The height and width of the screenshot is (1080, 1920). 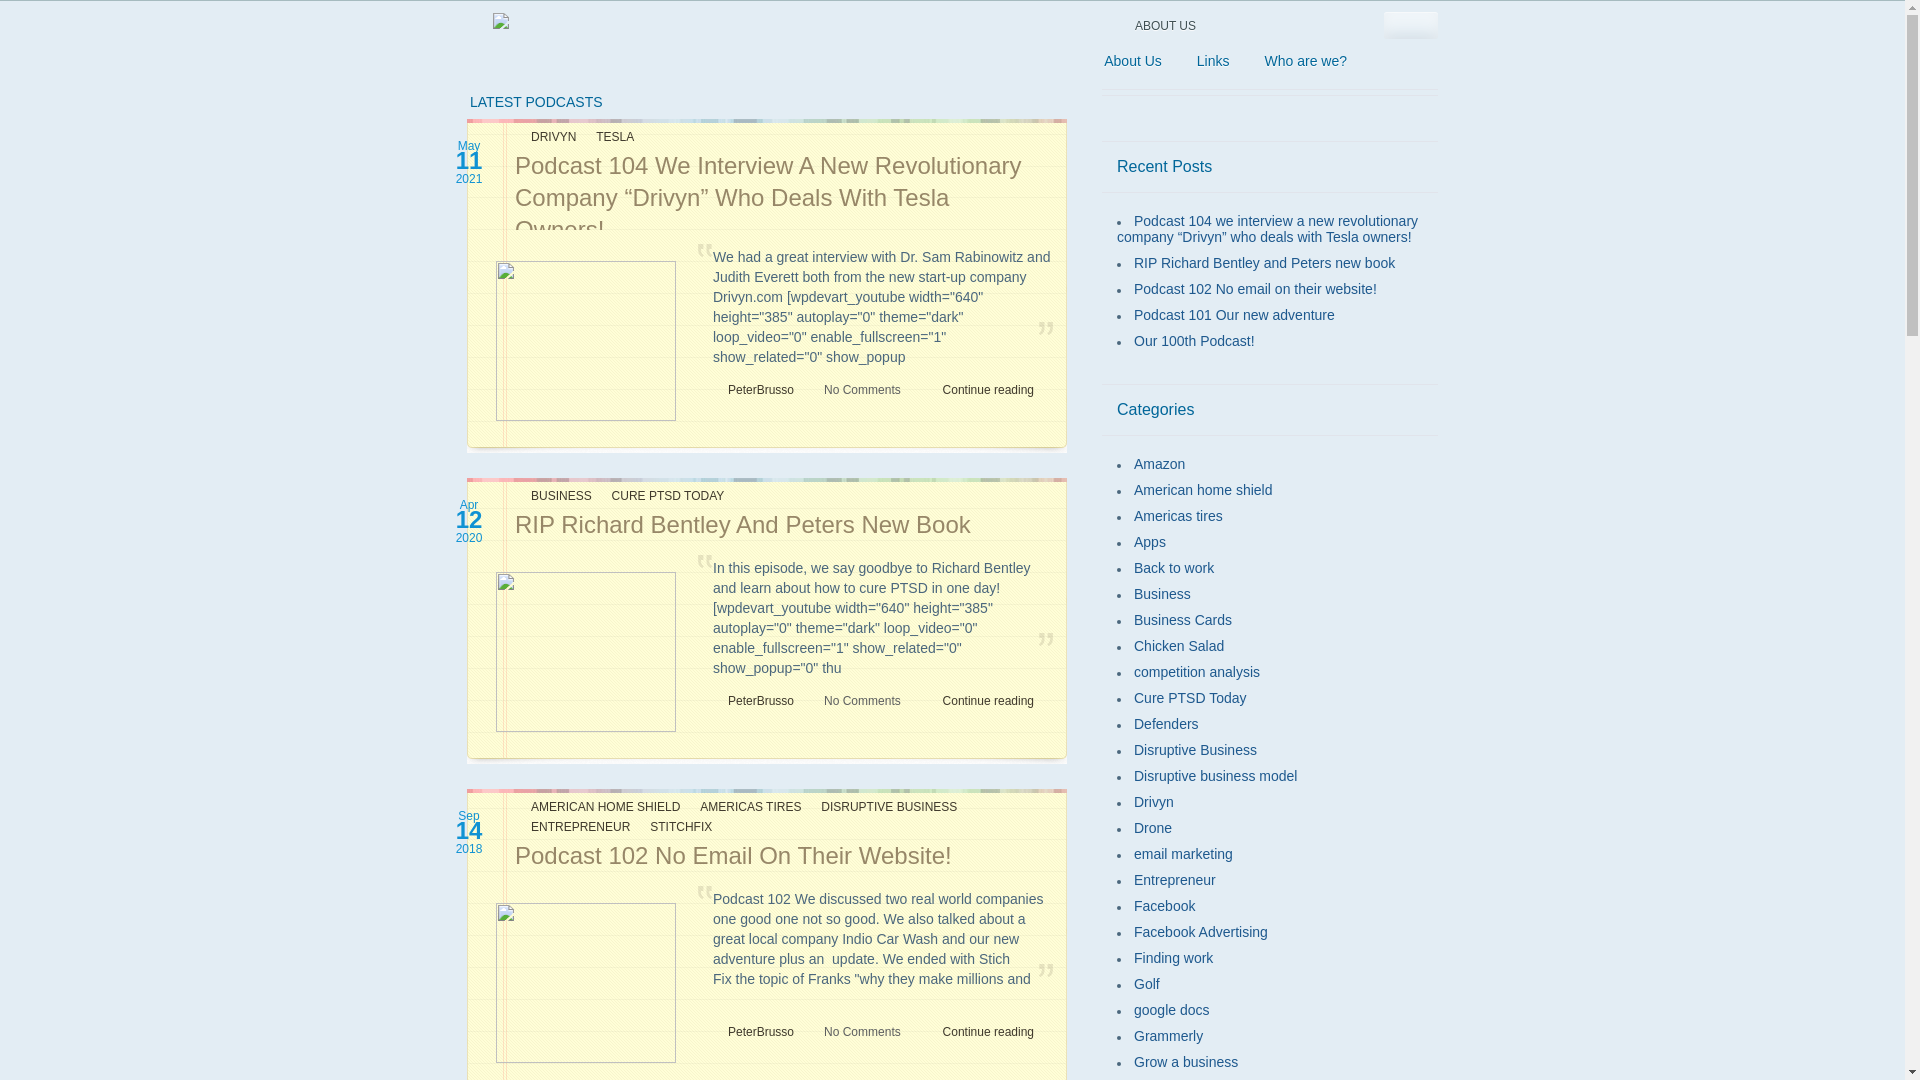 What do you see at coordinates (608, 137) in the screenshot?
I see `TESLA` at bounding box center [608, 137].